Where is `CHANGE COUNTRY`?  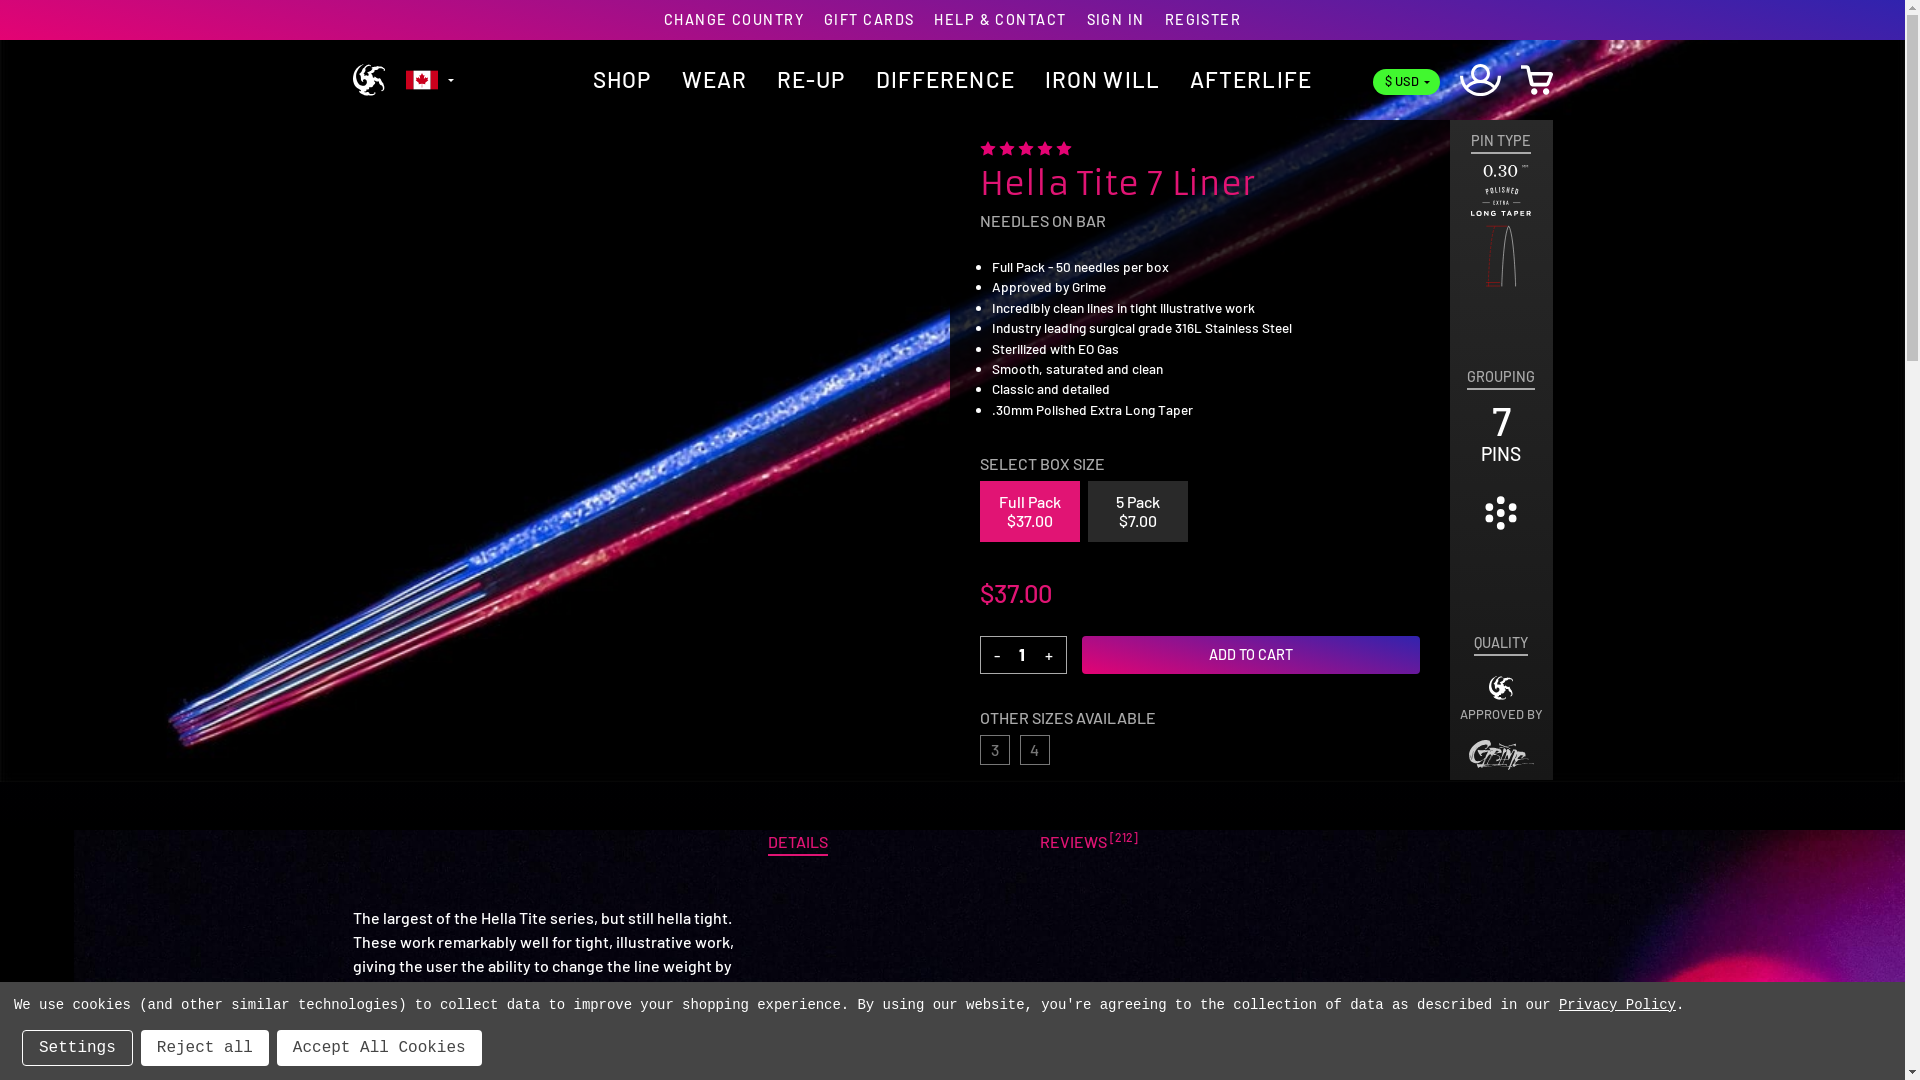
CHANGE COUNTRY is located at coordinates (734, 20).